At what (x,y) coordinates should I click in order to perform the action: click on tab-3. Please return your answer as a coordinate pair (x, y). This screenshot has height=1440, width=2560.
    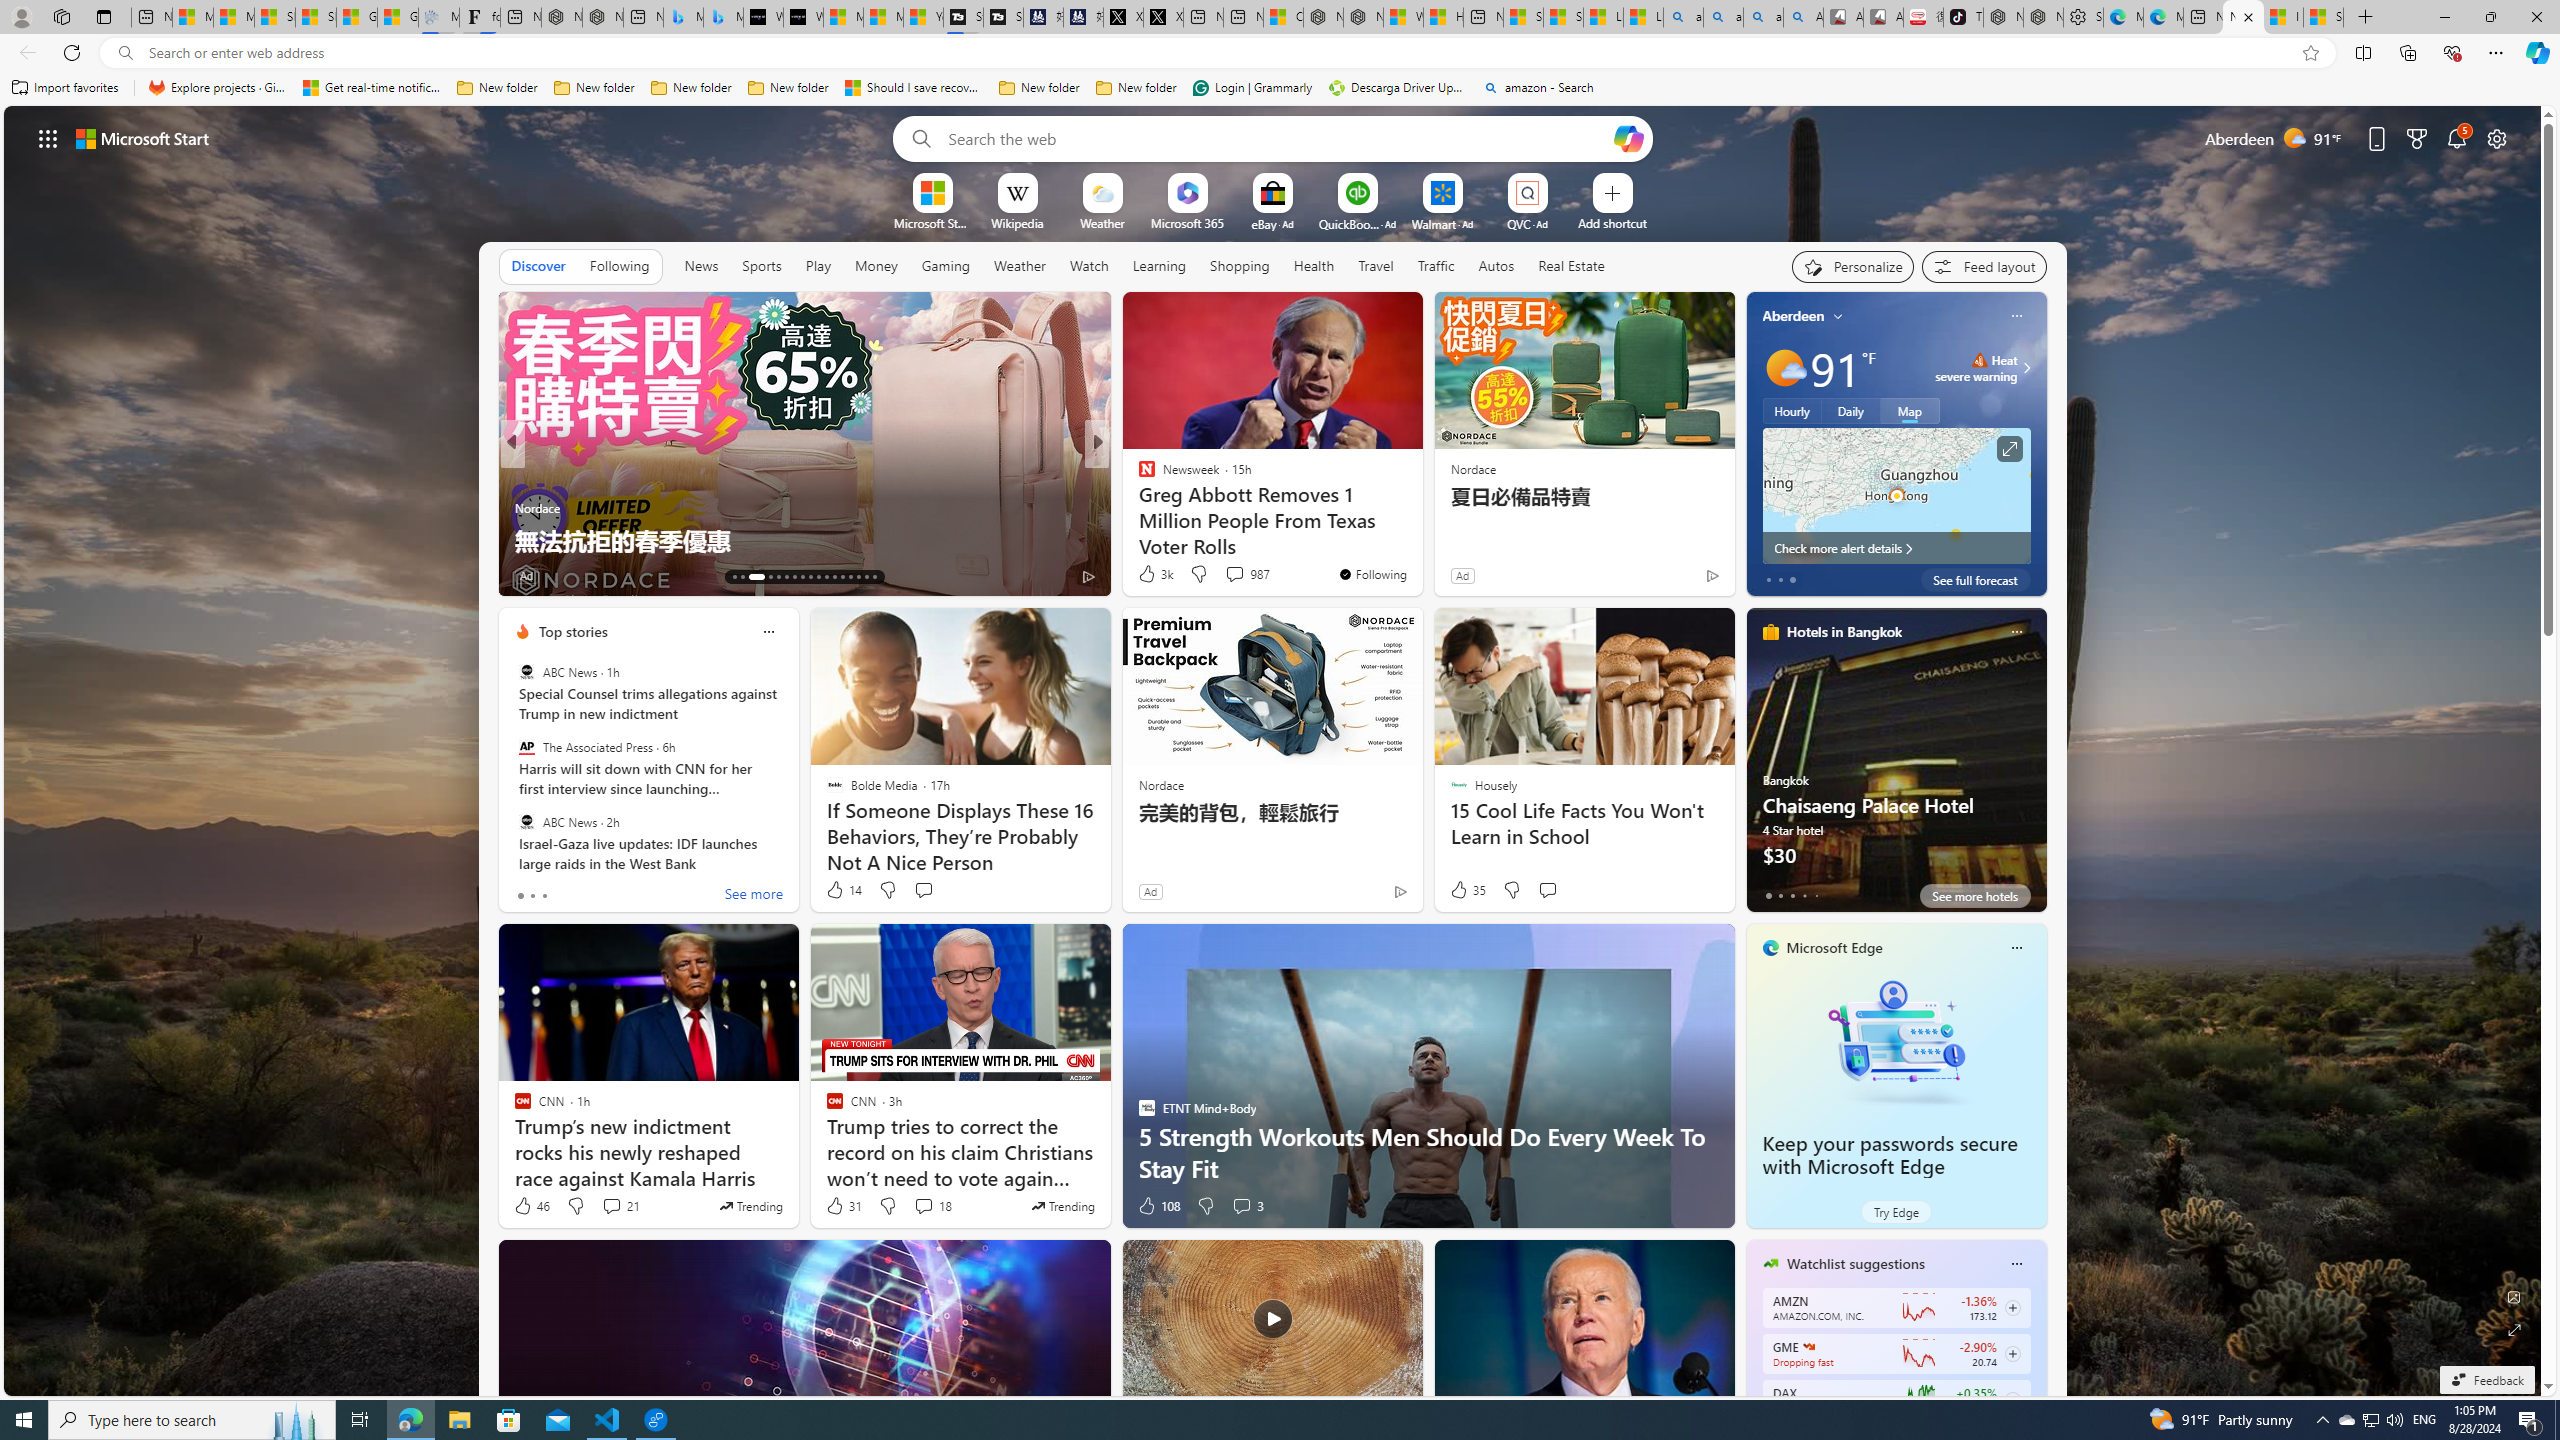
    Looking at the image, I should click on (1803, 895).